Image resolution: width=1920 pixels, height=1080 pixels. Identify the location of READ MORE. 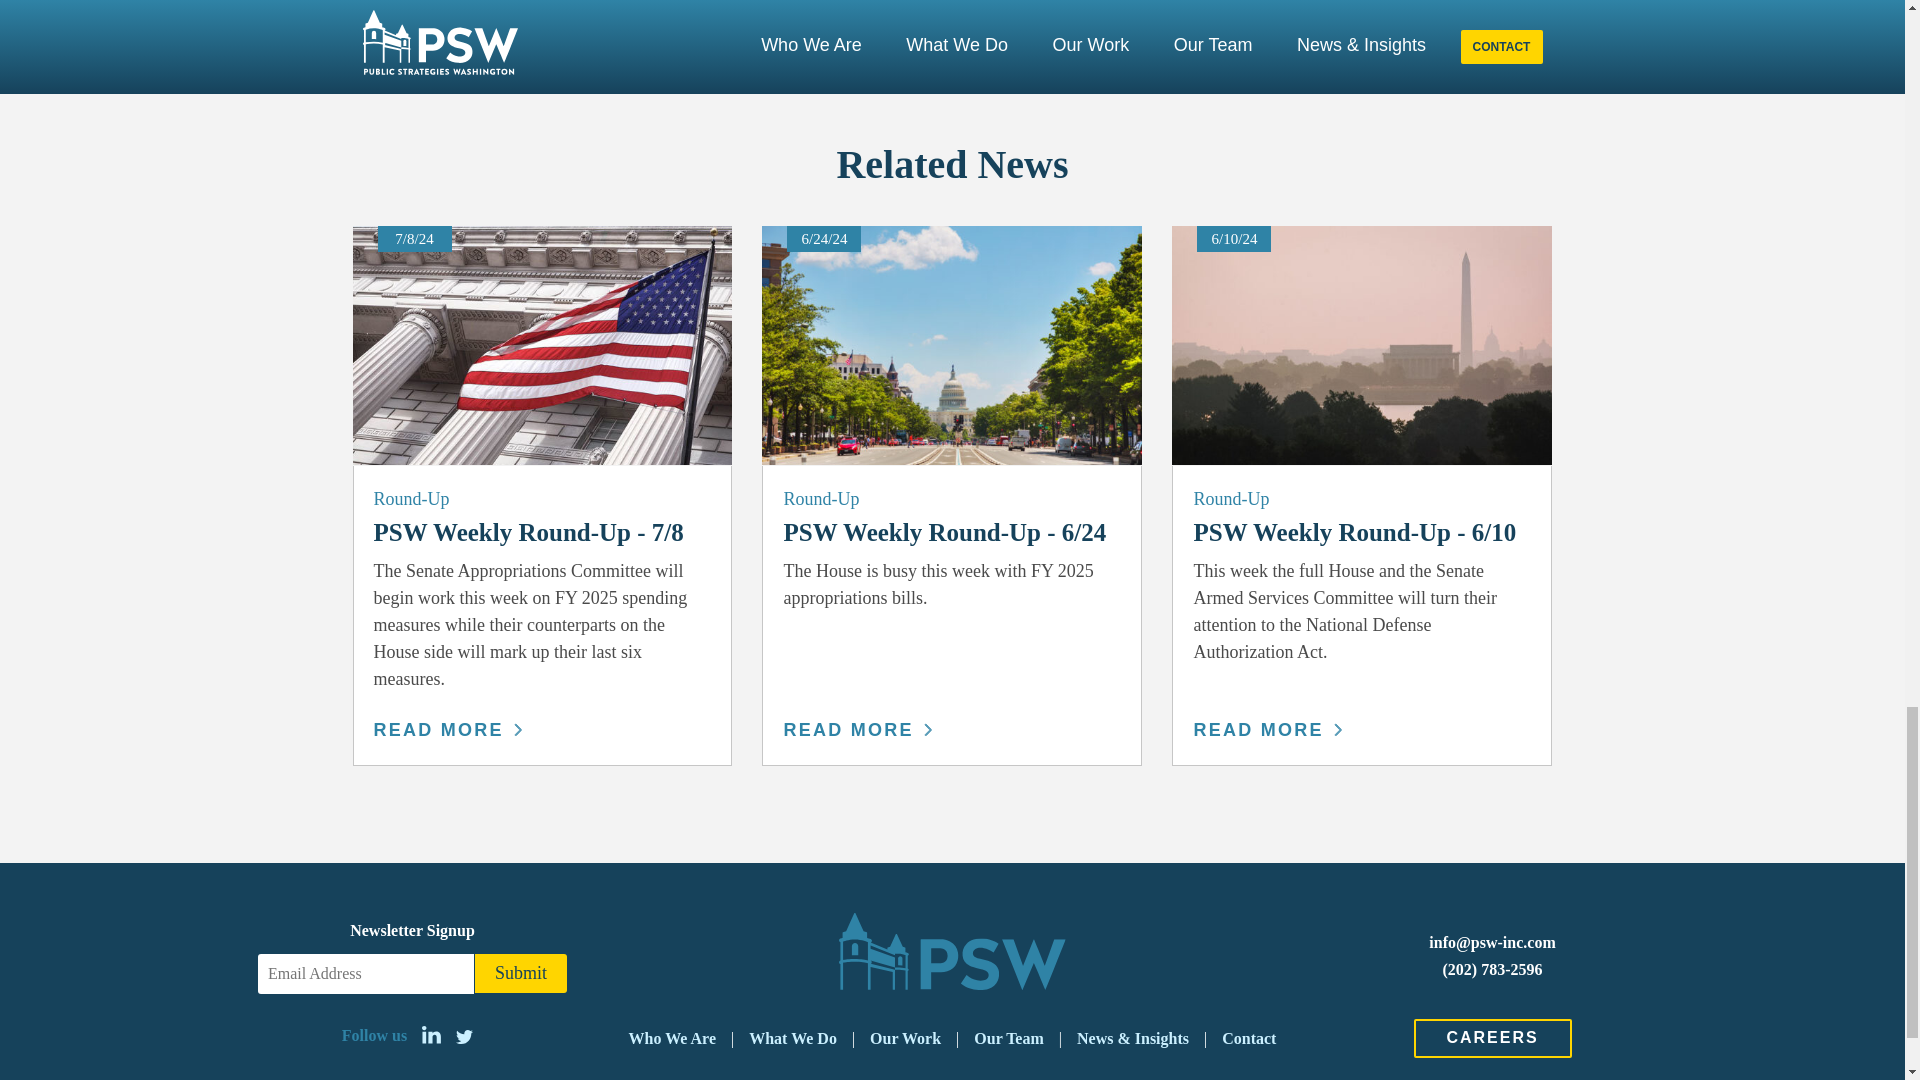
(857, 730).